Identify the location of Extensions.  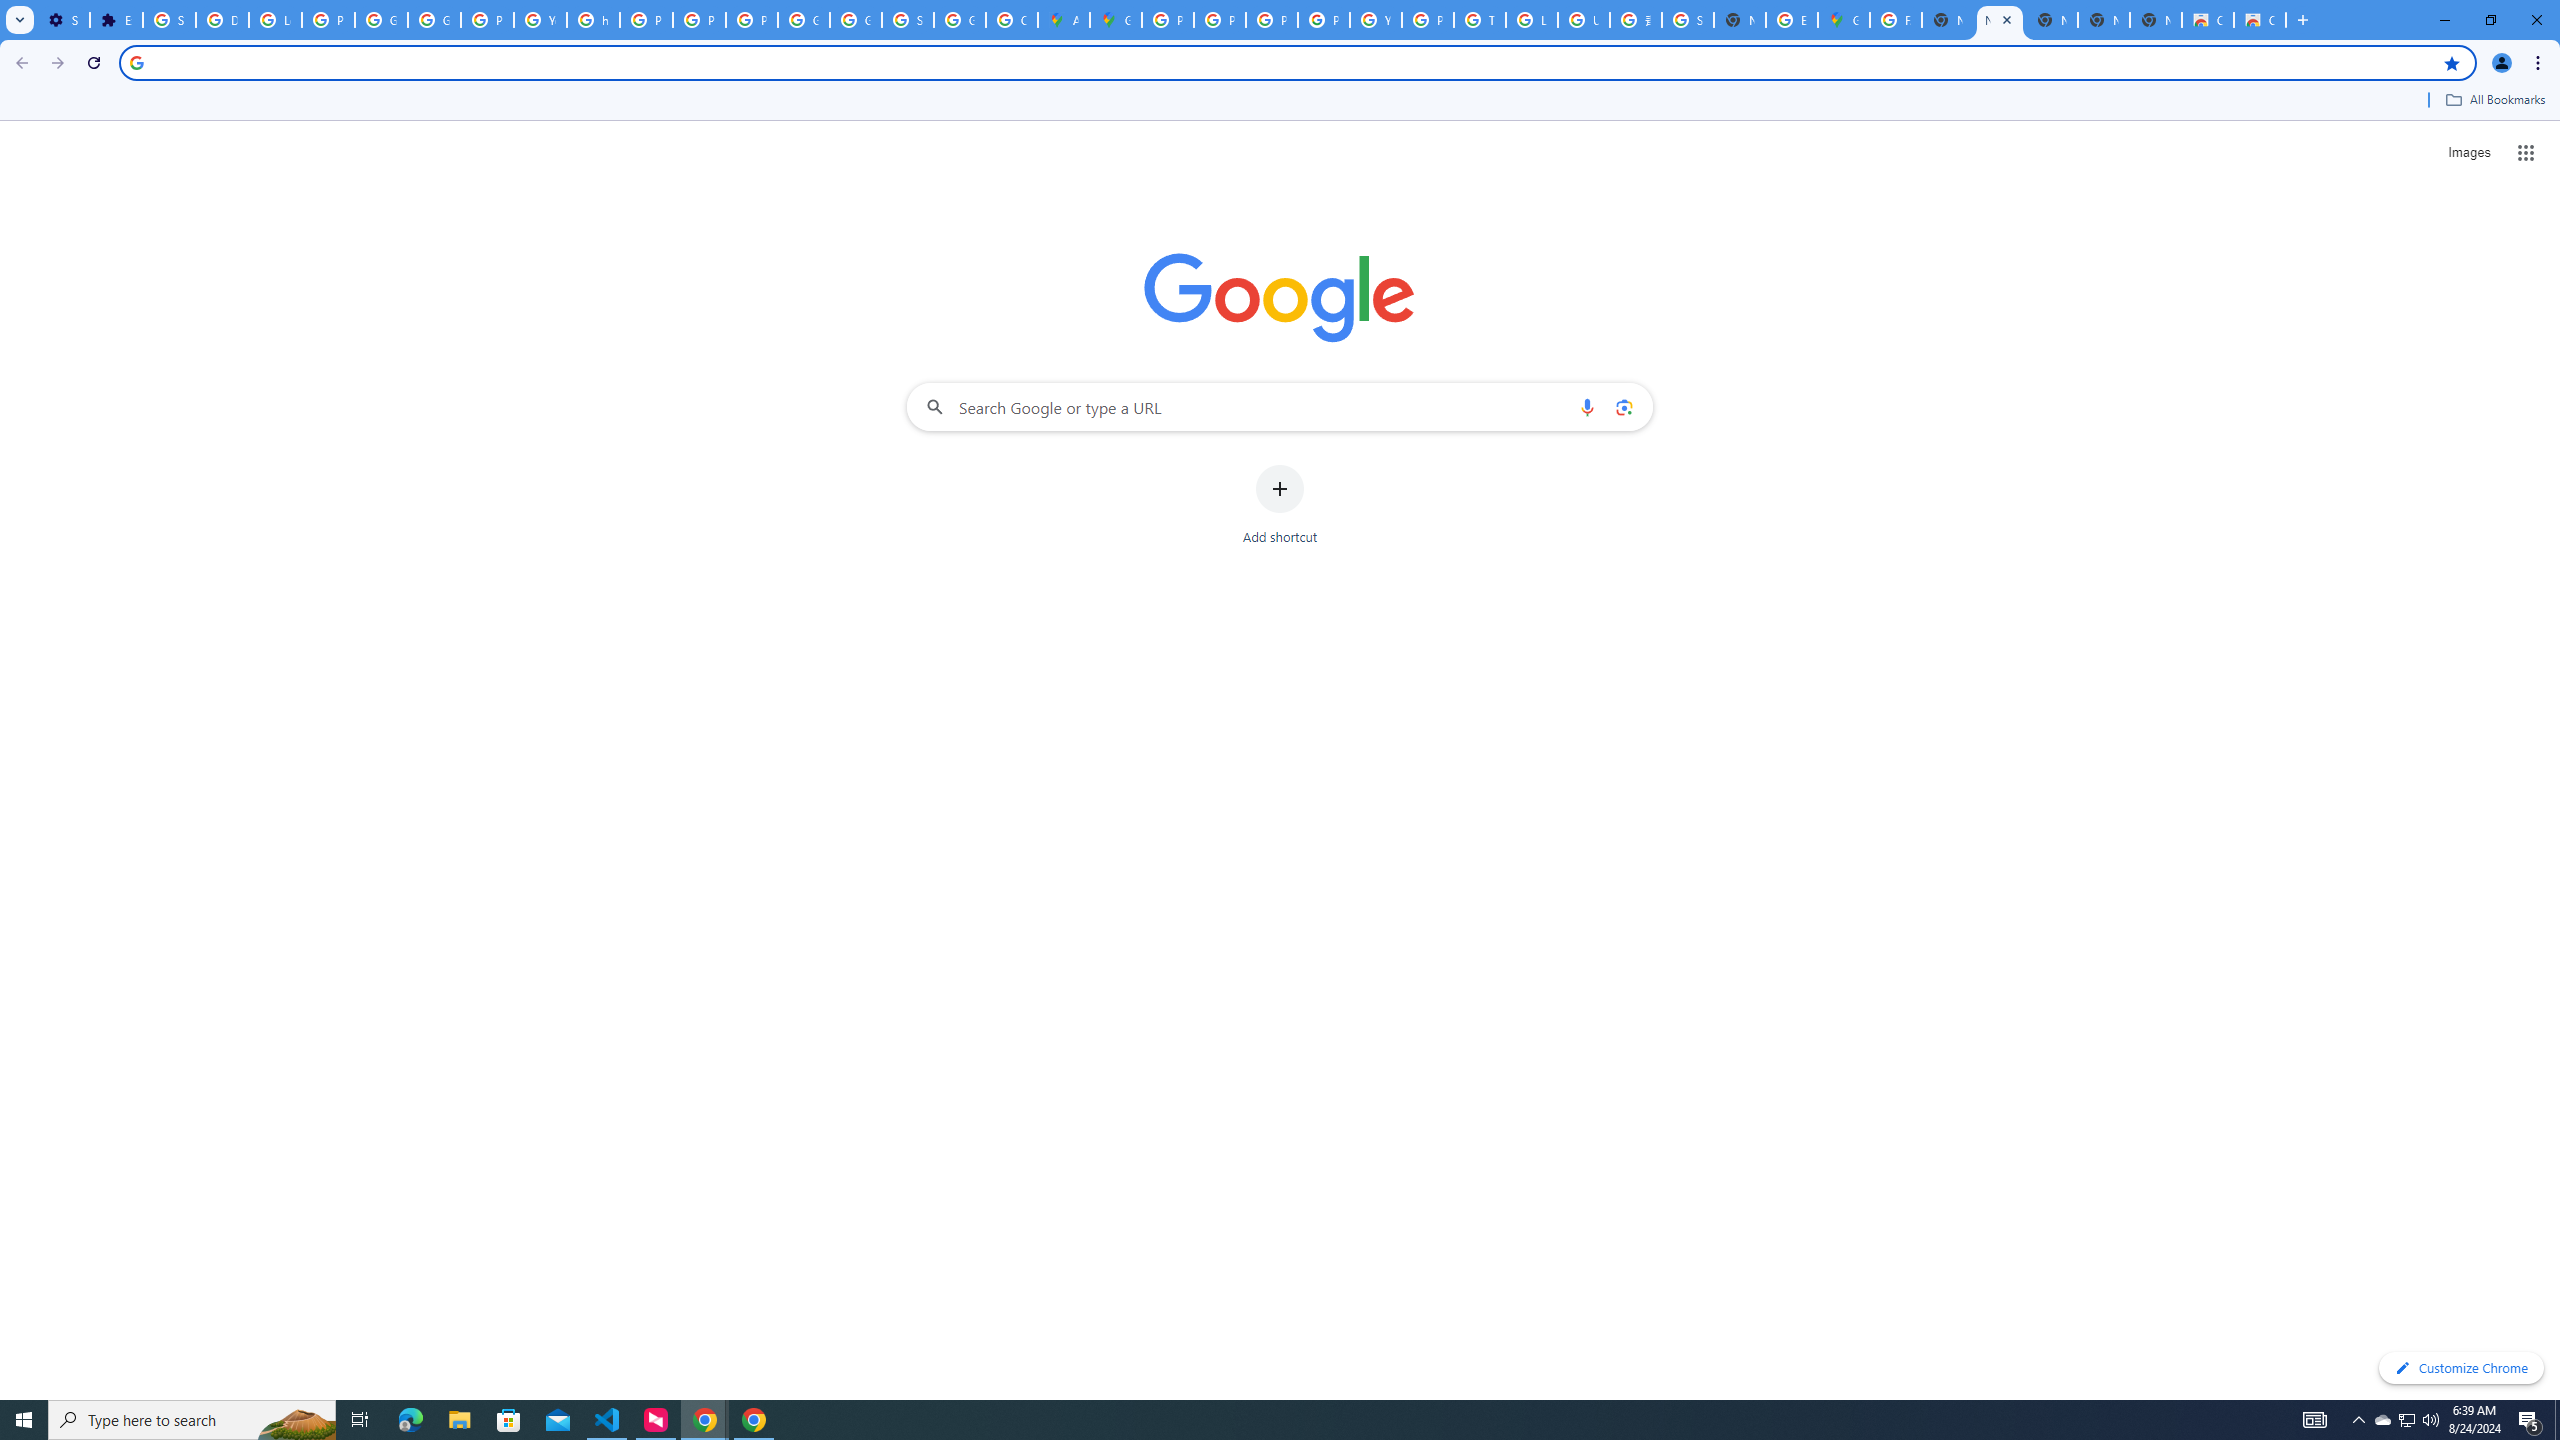
(116, 20).